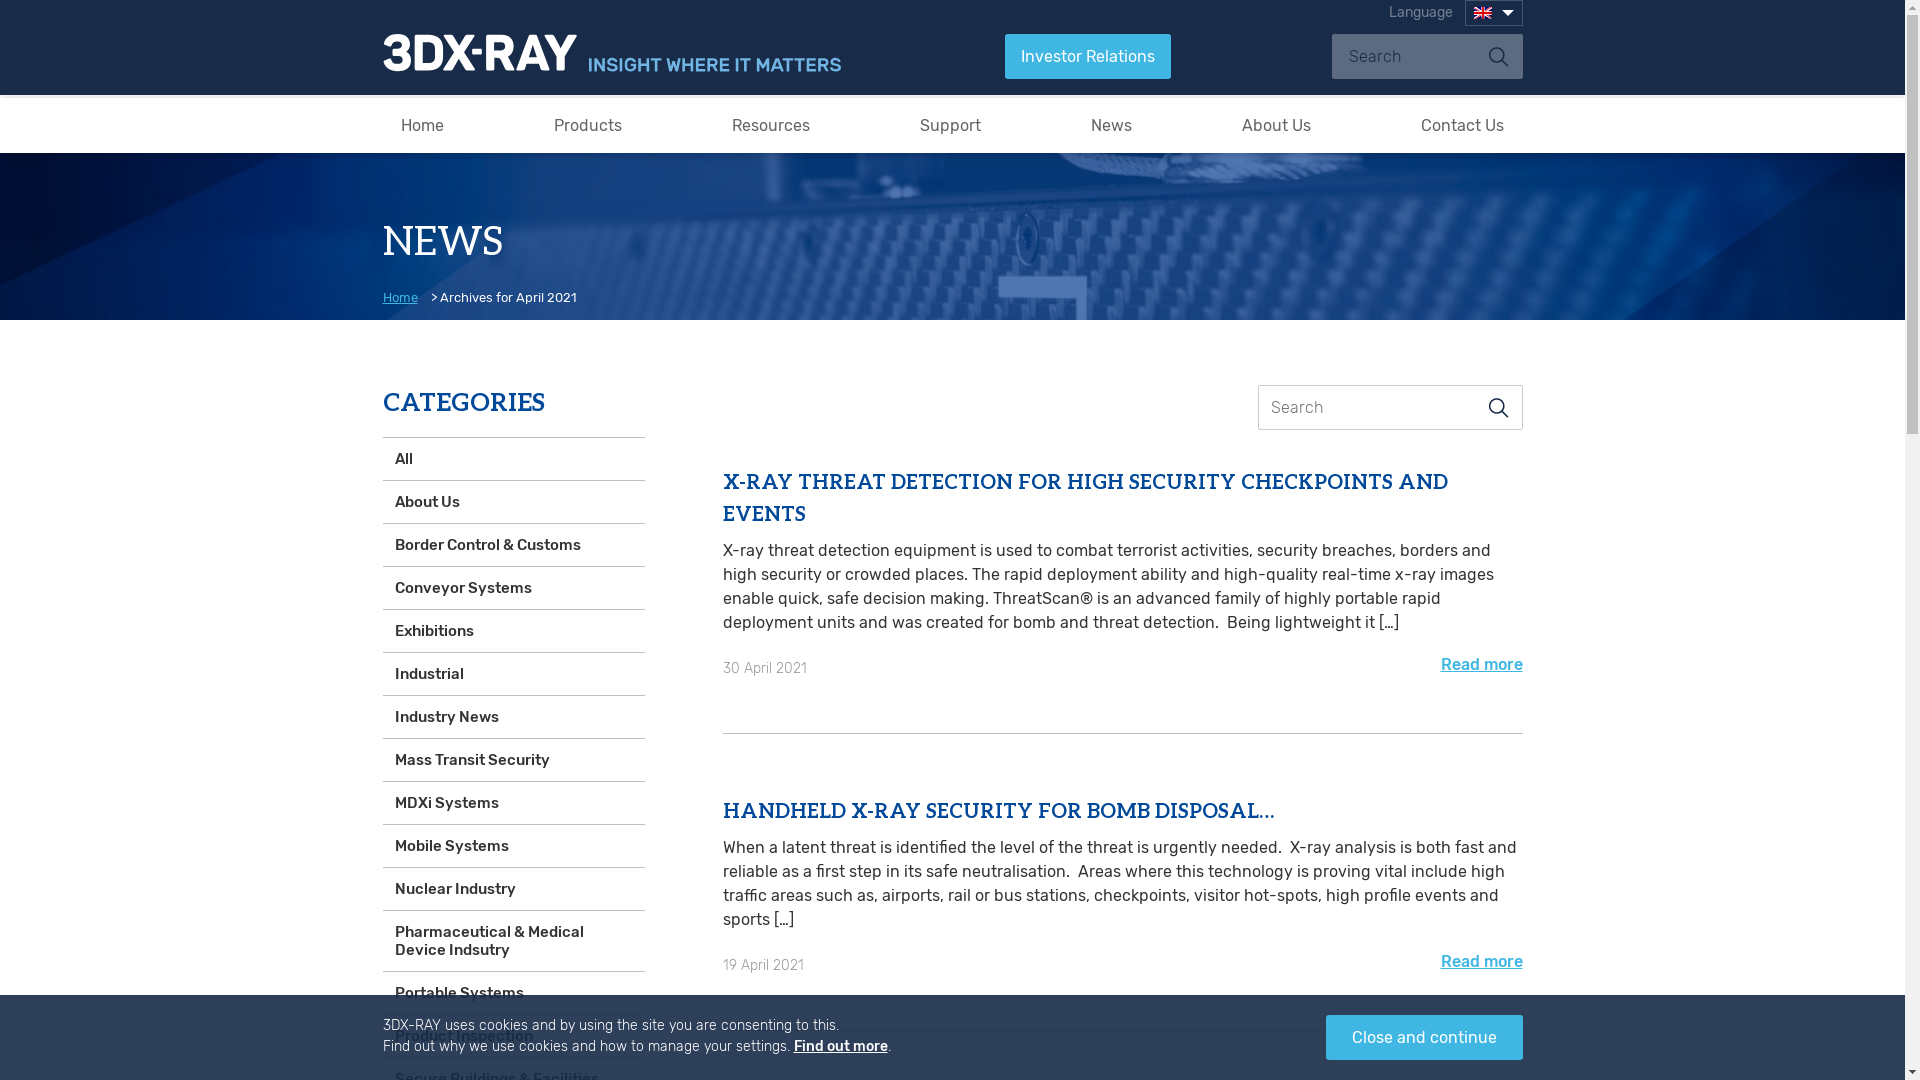  What do you see at coordinates (513, 803) in the screenshot?
I see `MDXi Systems` at bounding box center [513, 803].